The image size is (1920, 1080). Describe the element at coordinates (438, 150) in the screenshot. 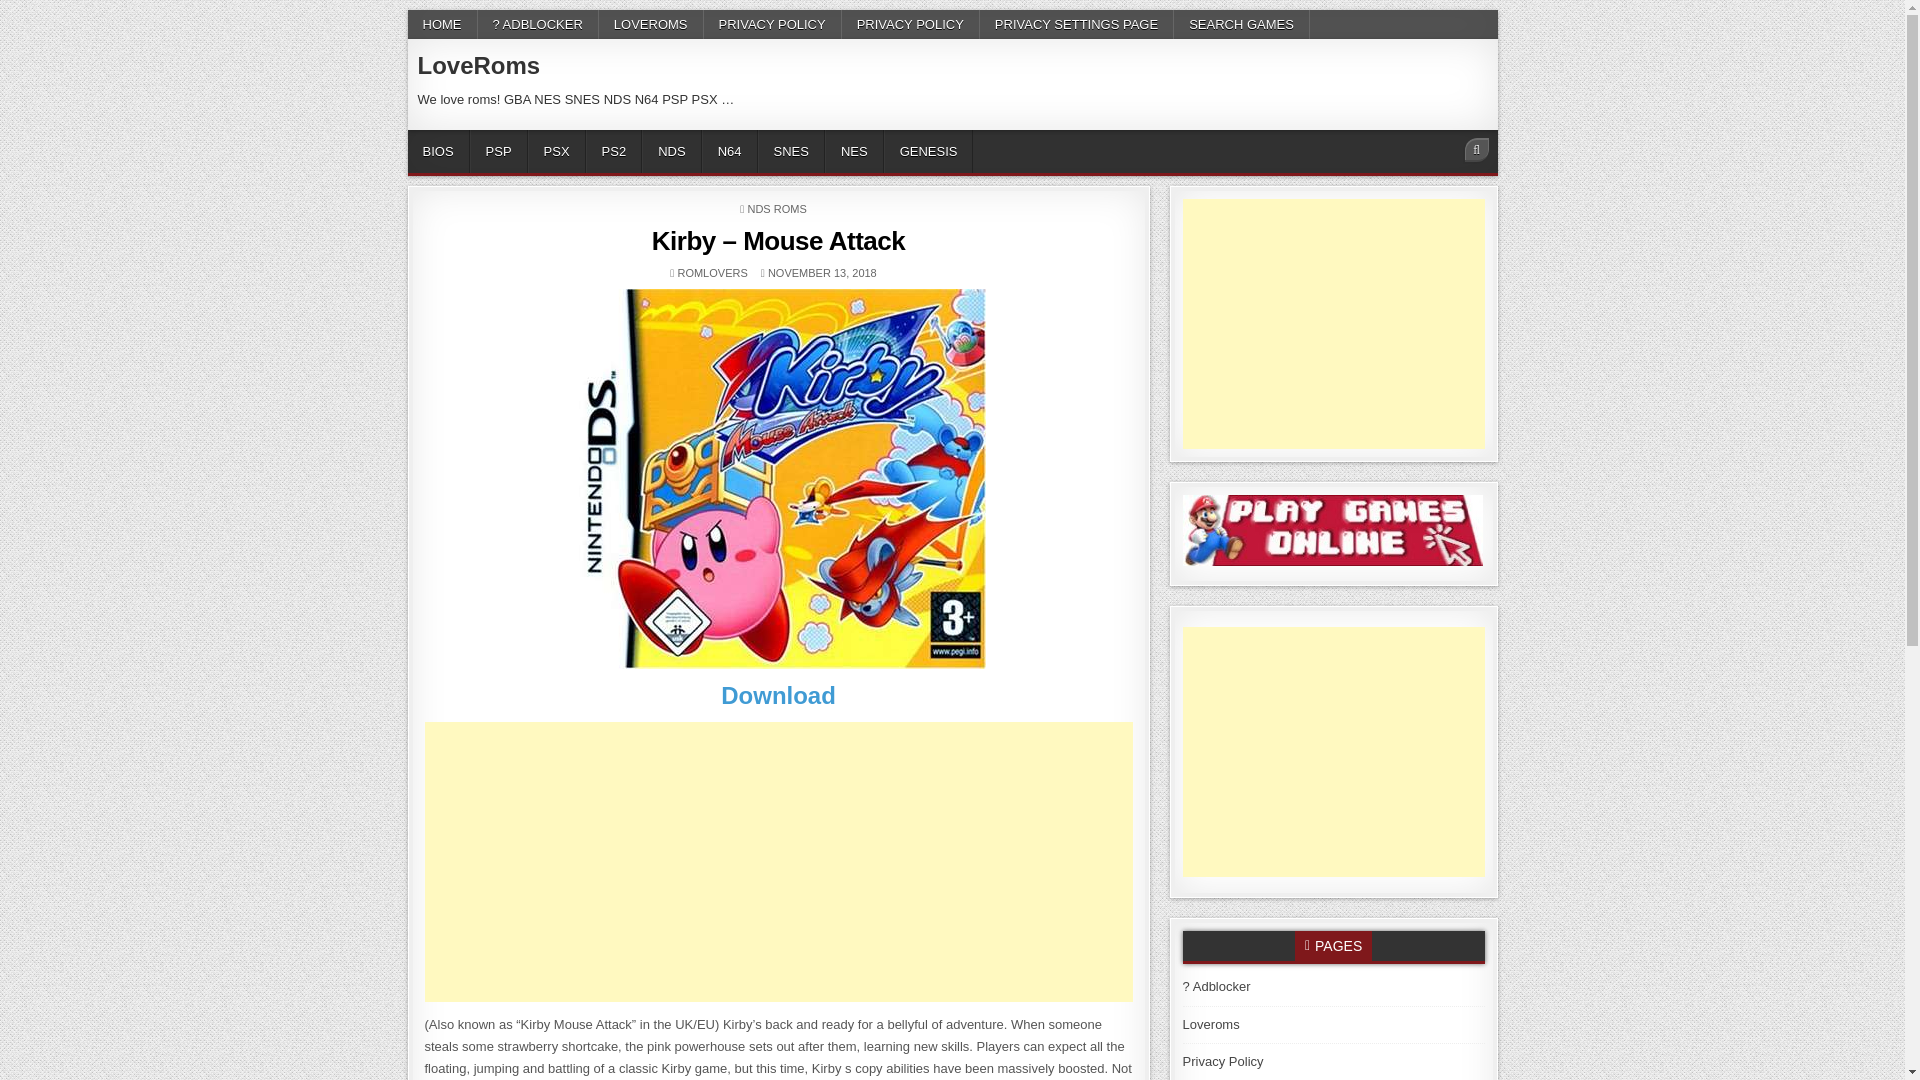

I see `BIOS` at that location.